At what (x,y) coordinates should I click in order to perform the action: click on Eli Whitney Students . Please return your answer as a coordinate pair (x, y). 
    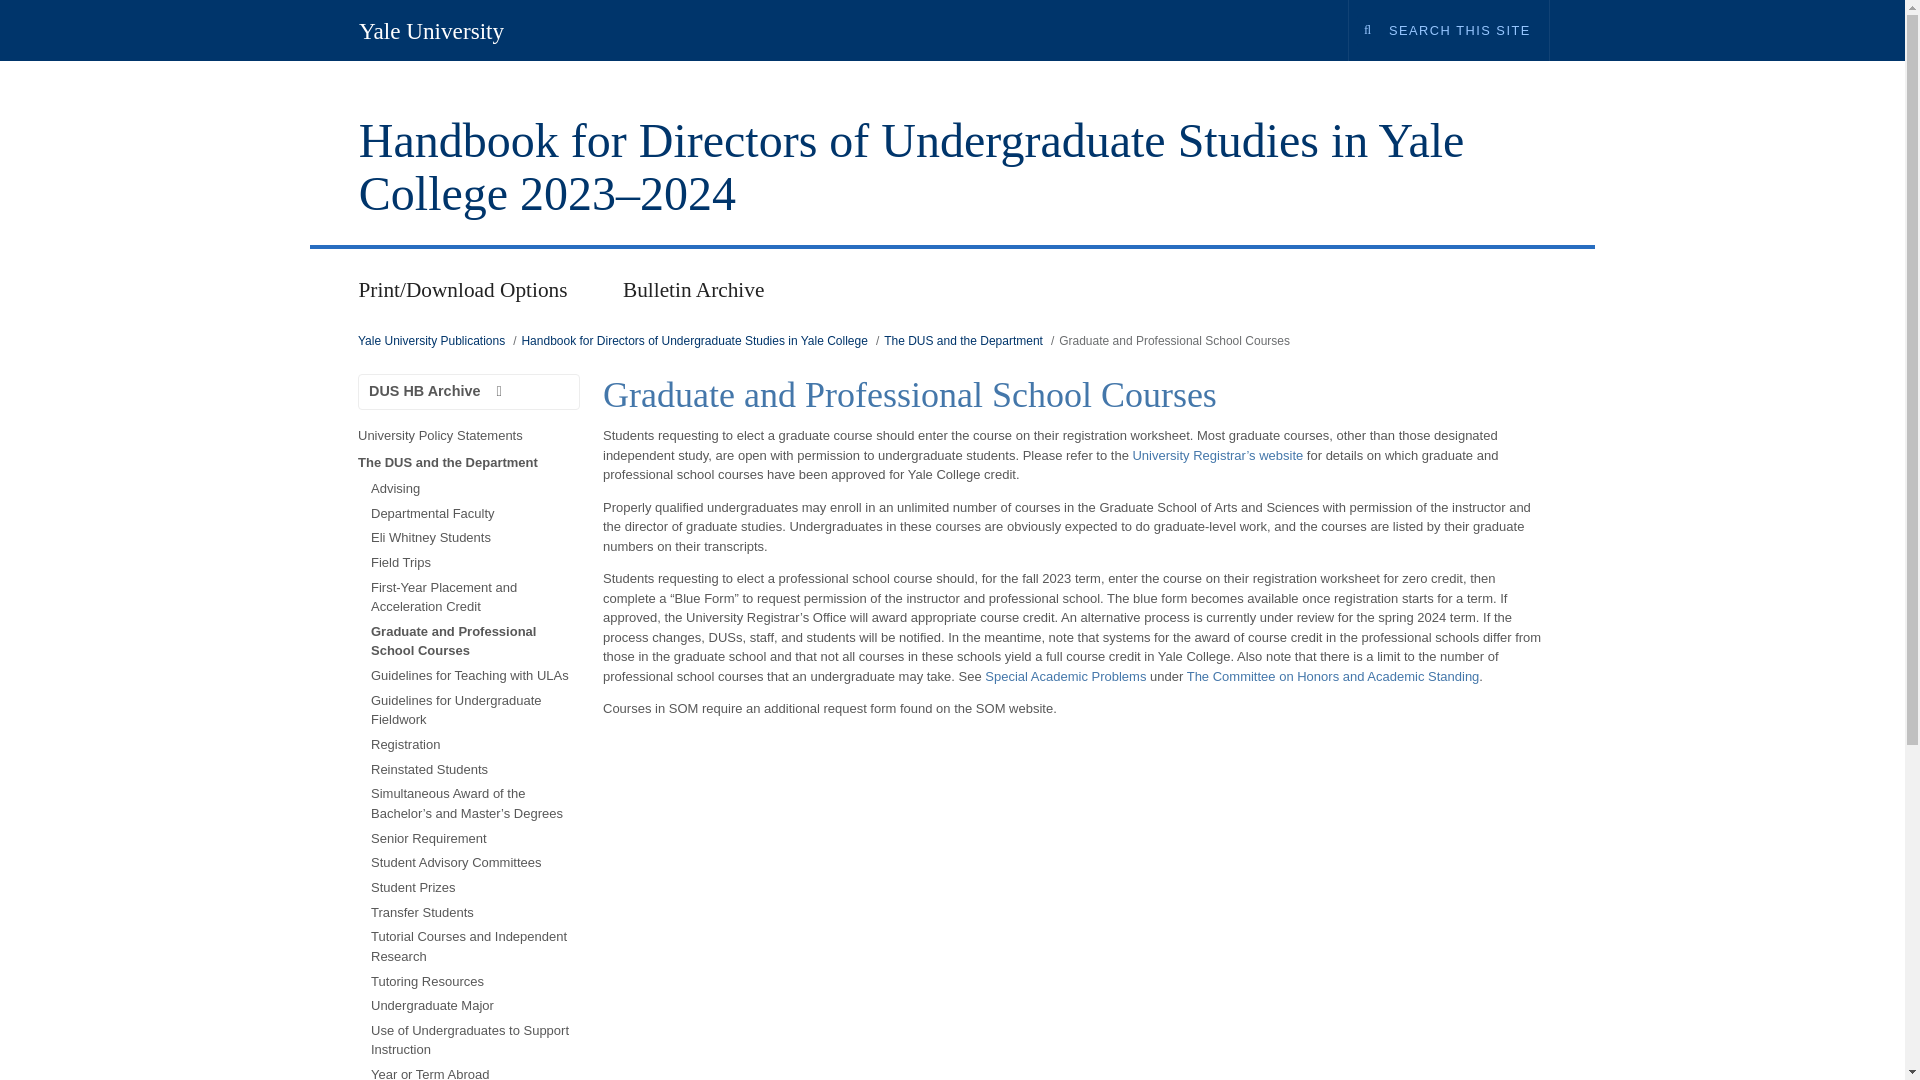
    Looking at the image, I should click on (474, 538).